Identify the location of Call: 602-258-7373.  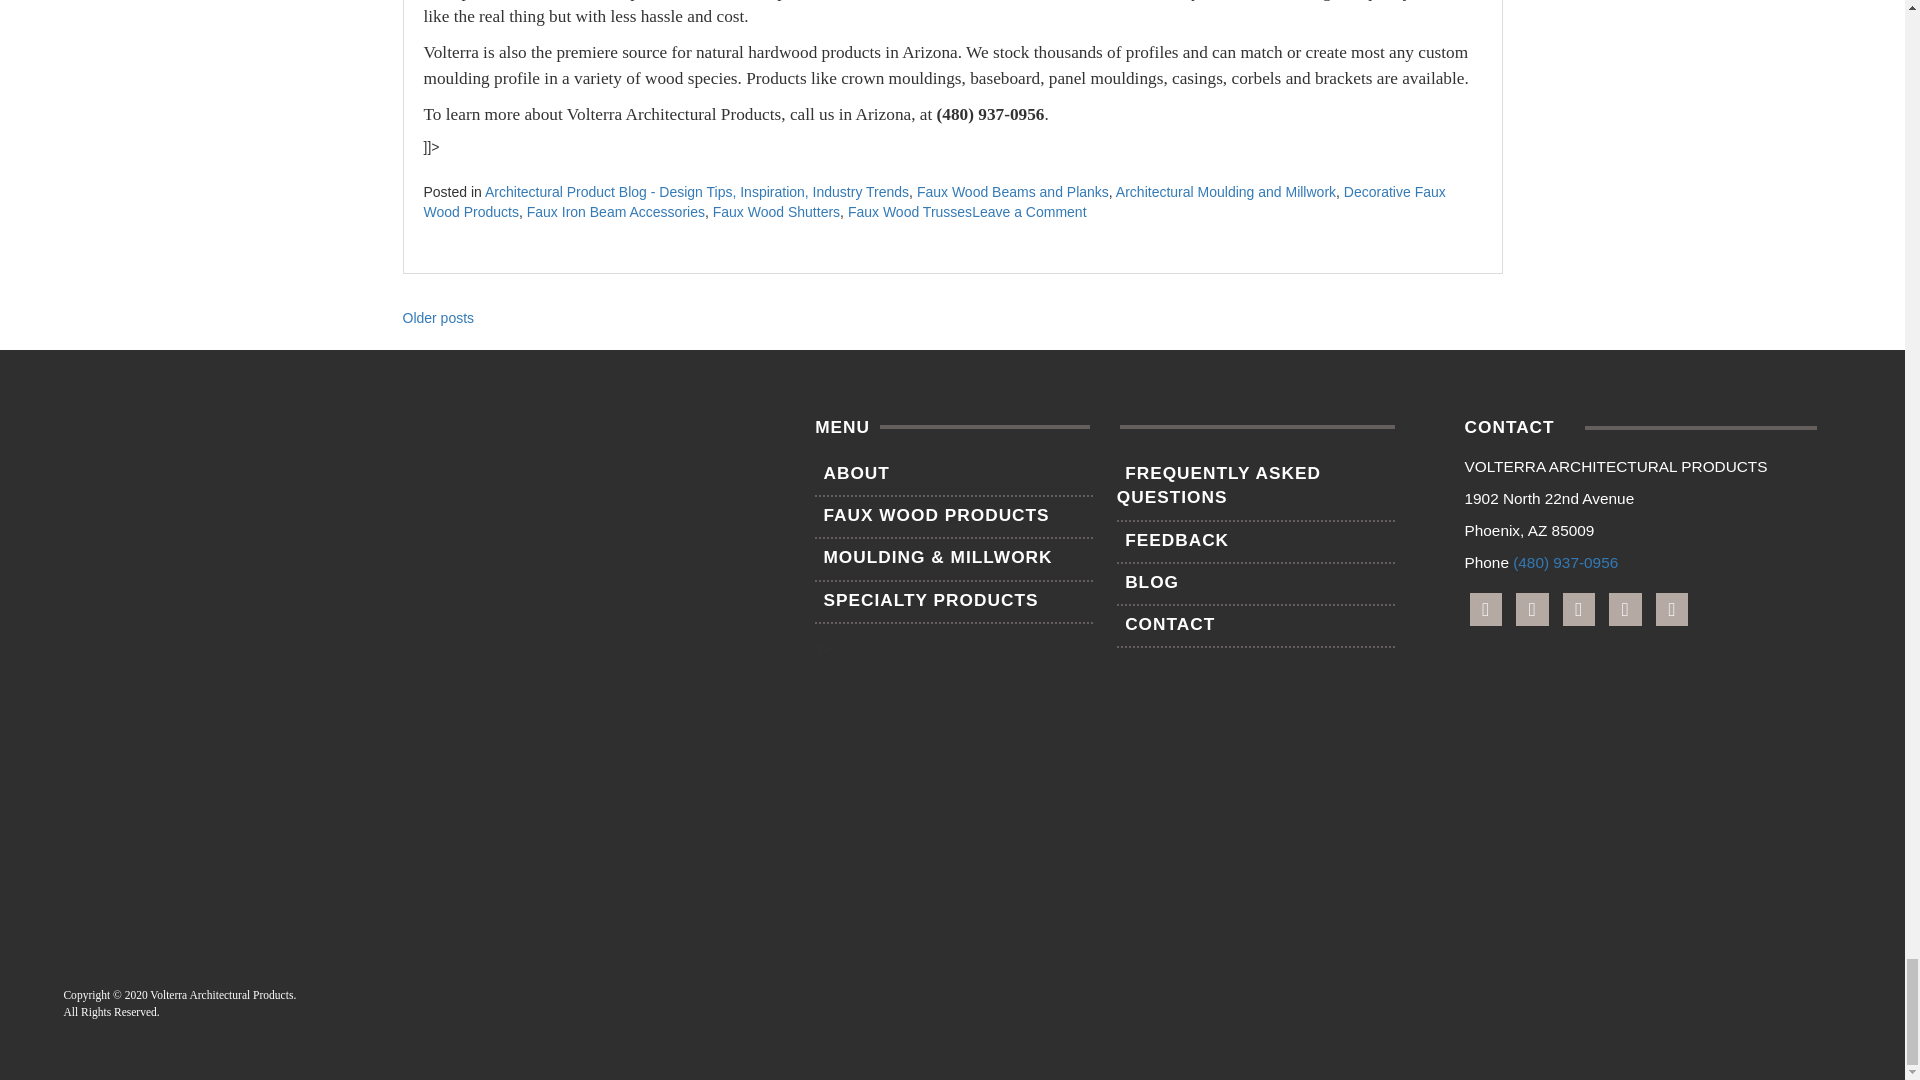
(1565, 562).